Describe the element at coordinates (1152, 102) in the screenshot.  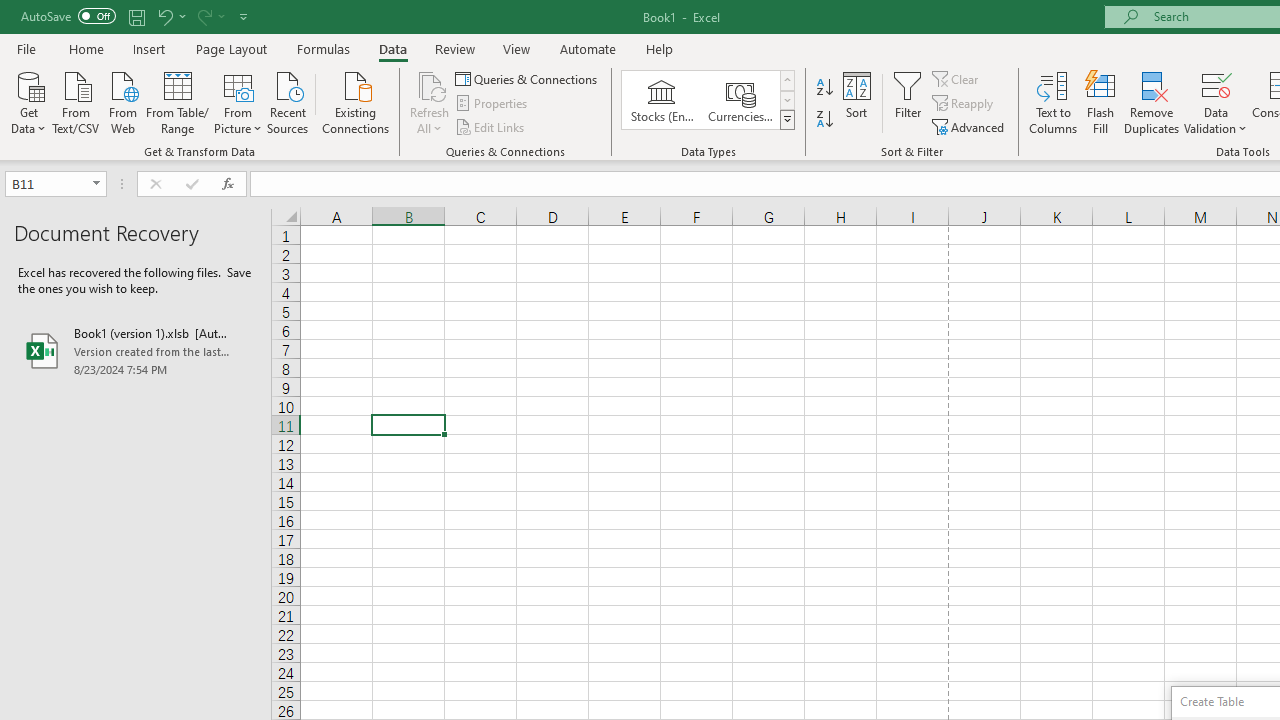
I see `Remove Duplicates` at that location.